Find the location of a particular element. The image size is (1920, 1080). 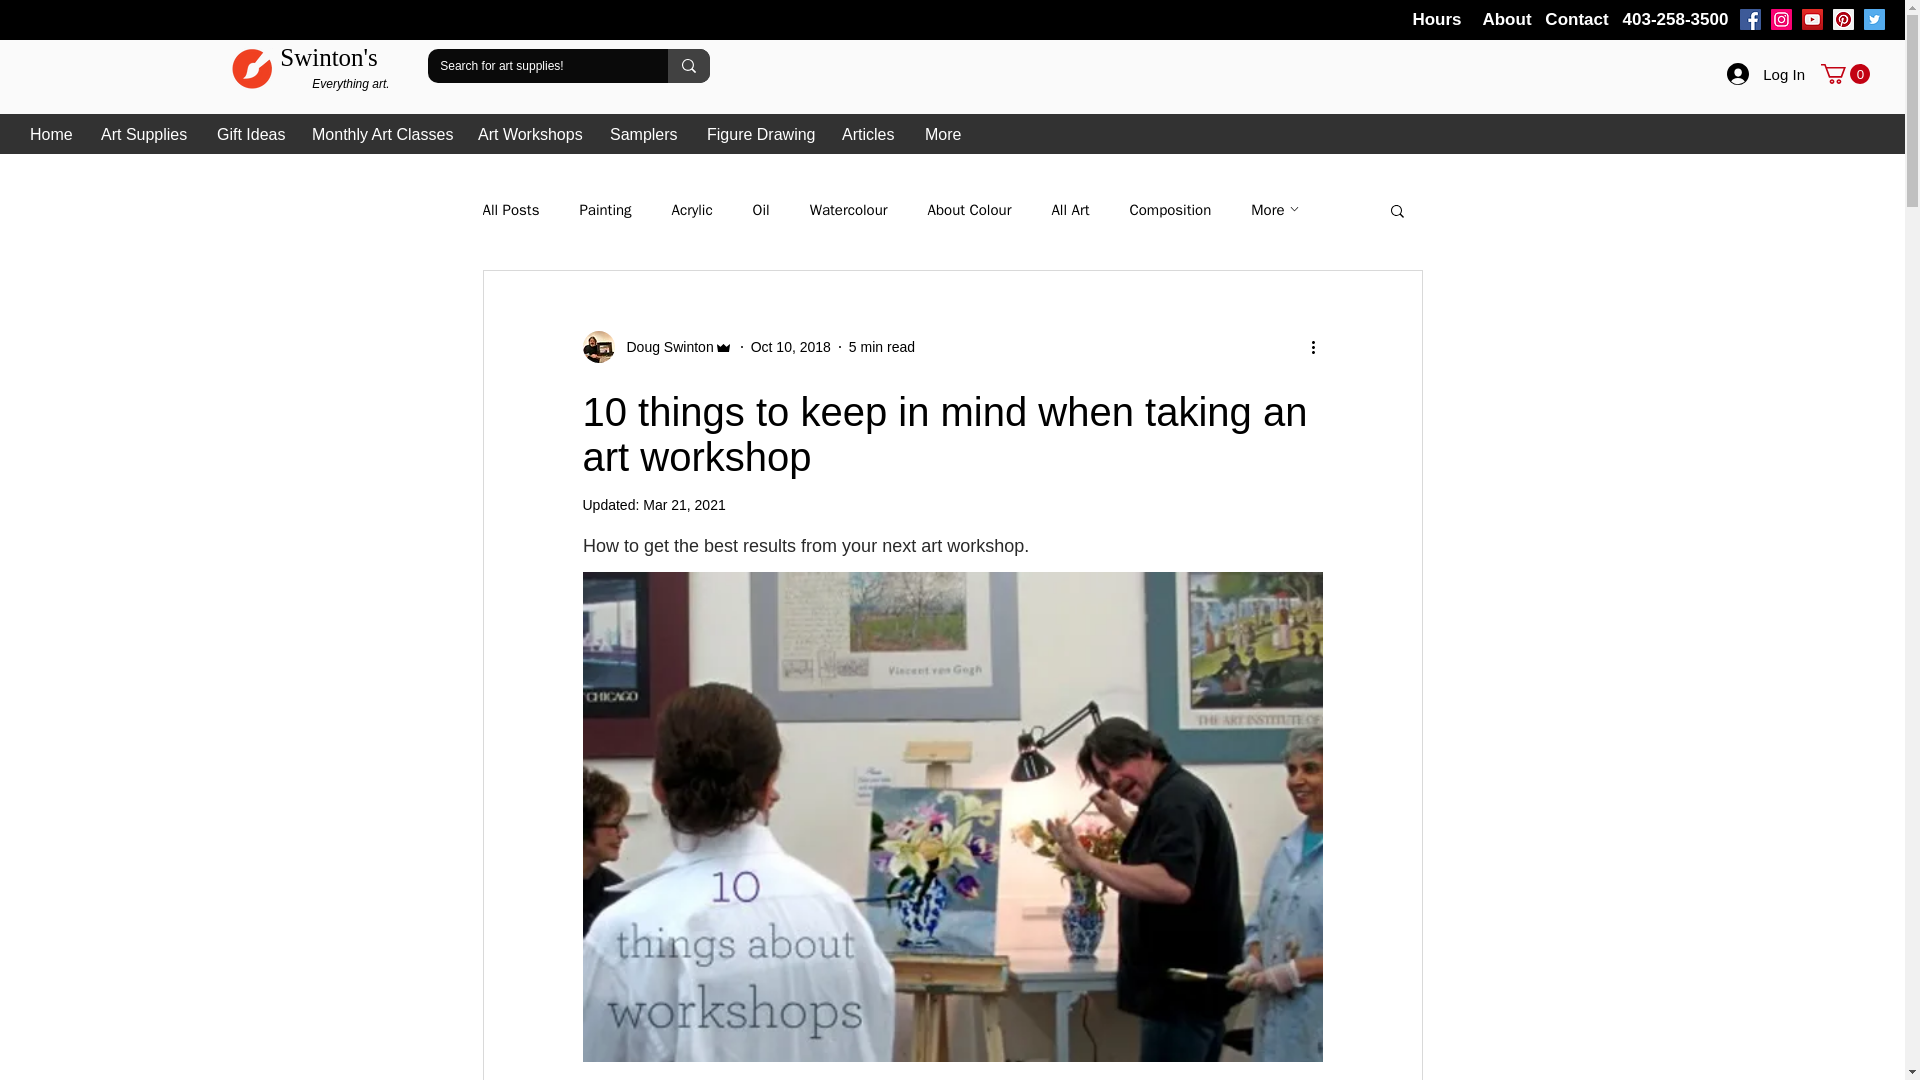

Samplers is located at coordinates (643, 134).